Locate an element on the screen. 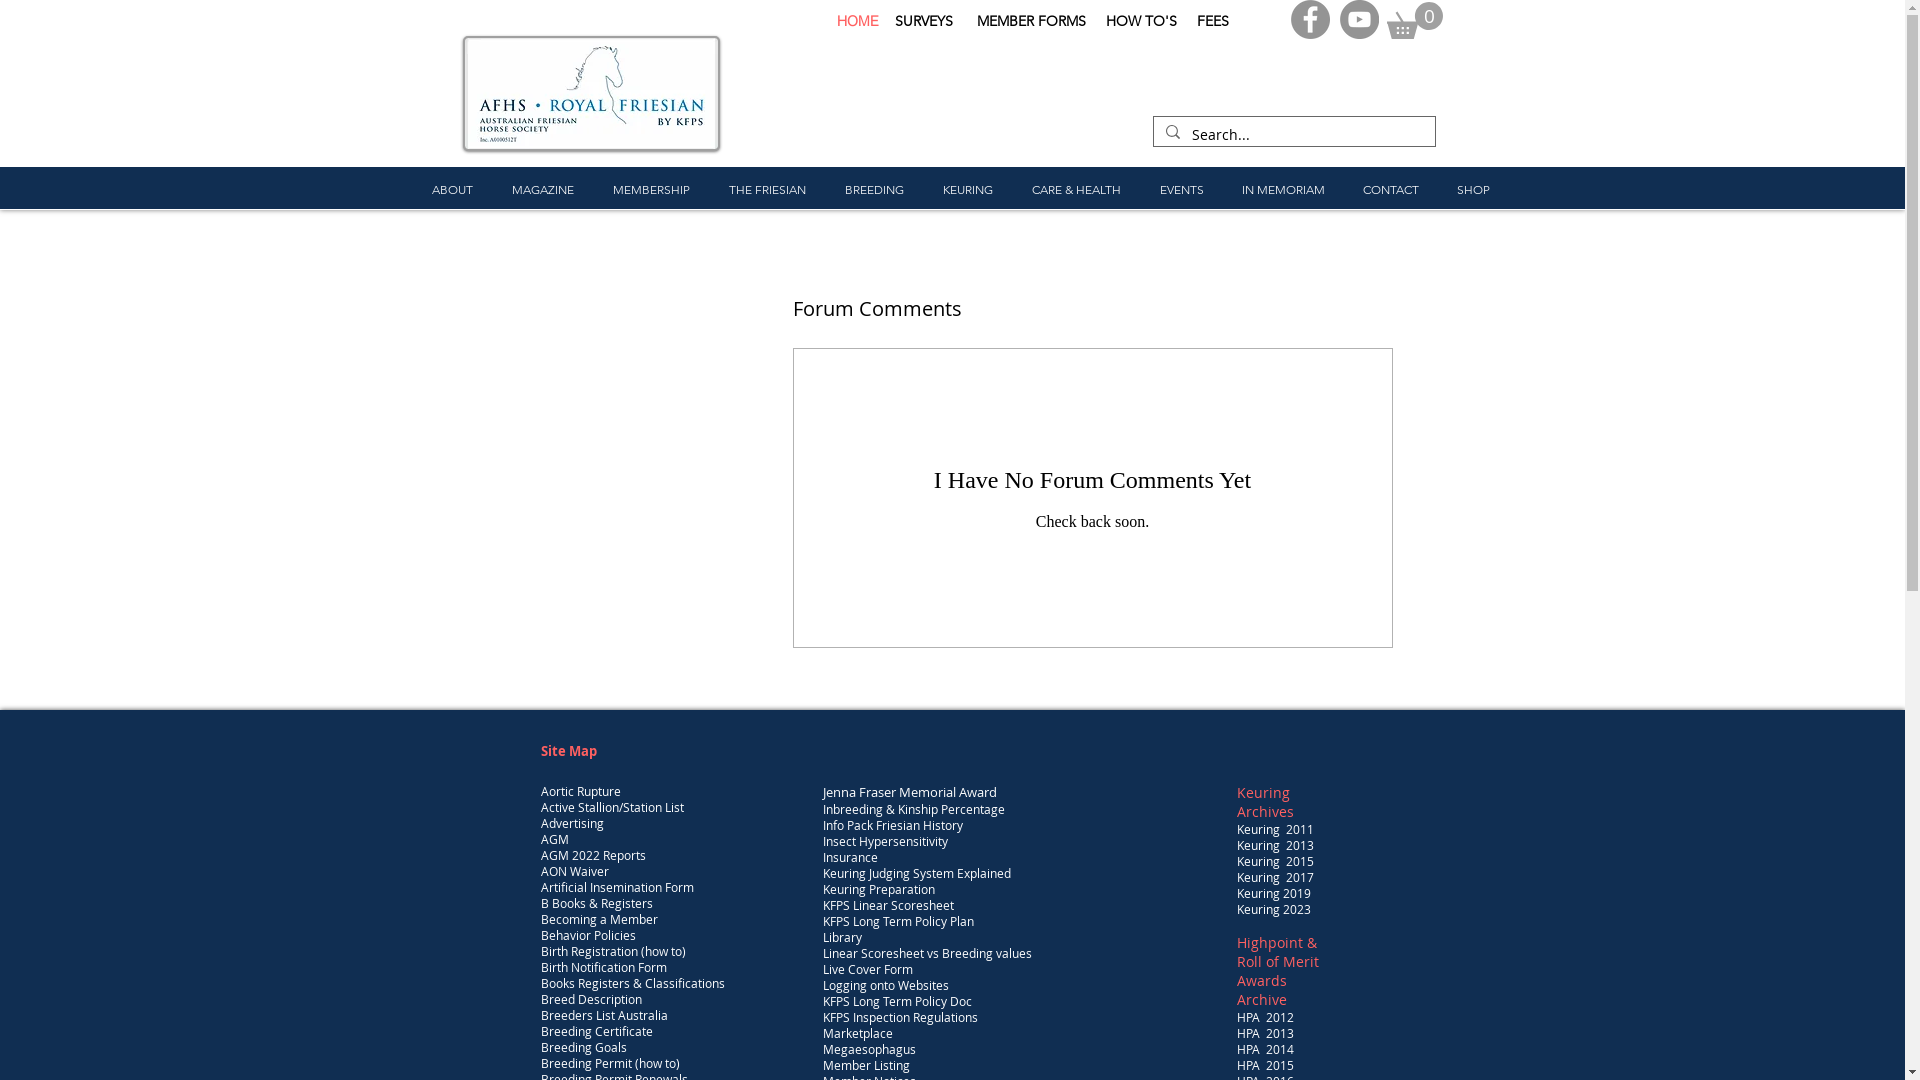 The image size is (1920, 1080). IN MEMORIAM is located at coordinates (1282, 190).